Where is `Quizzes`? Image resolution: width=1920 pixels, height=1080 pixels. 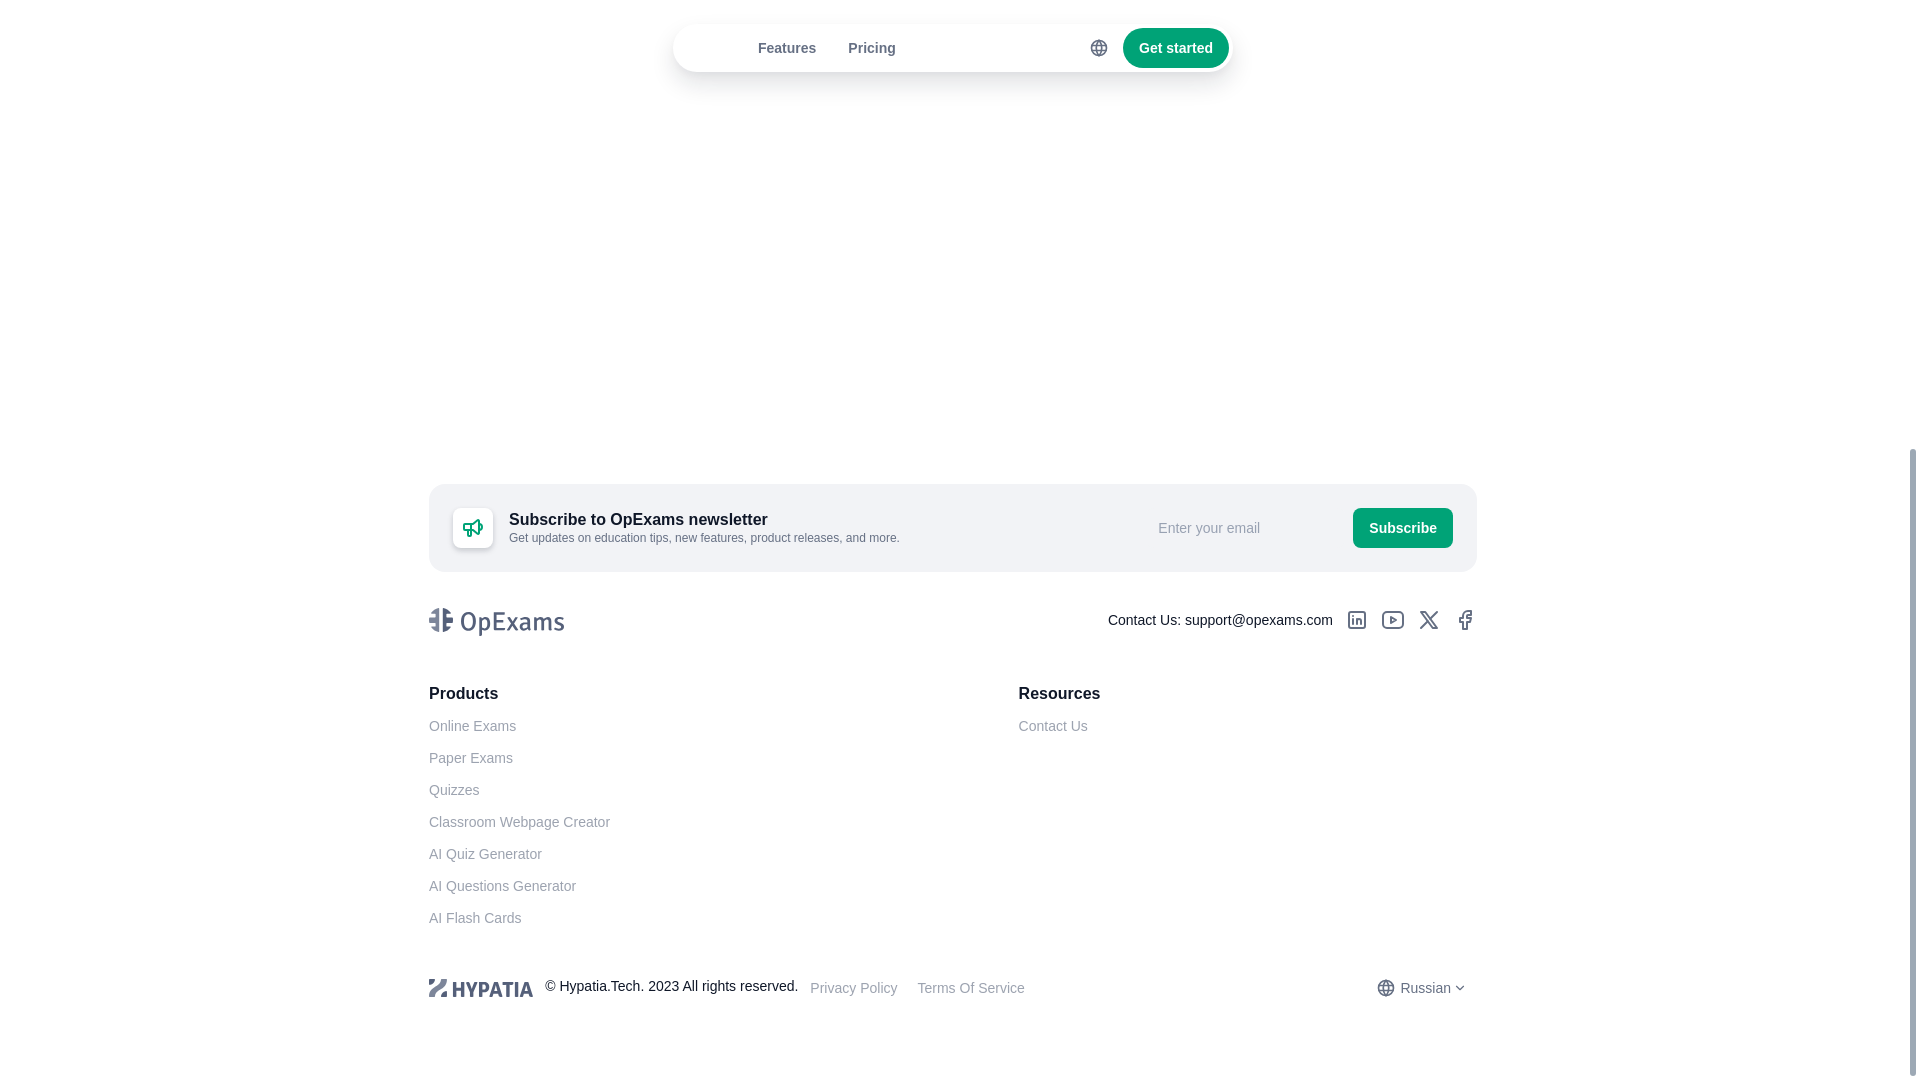
Quizzes is located at coordinates (454, 790).